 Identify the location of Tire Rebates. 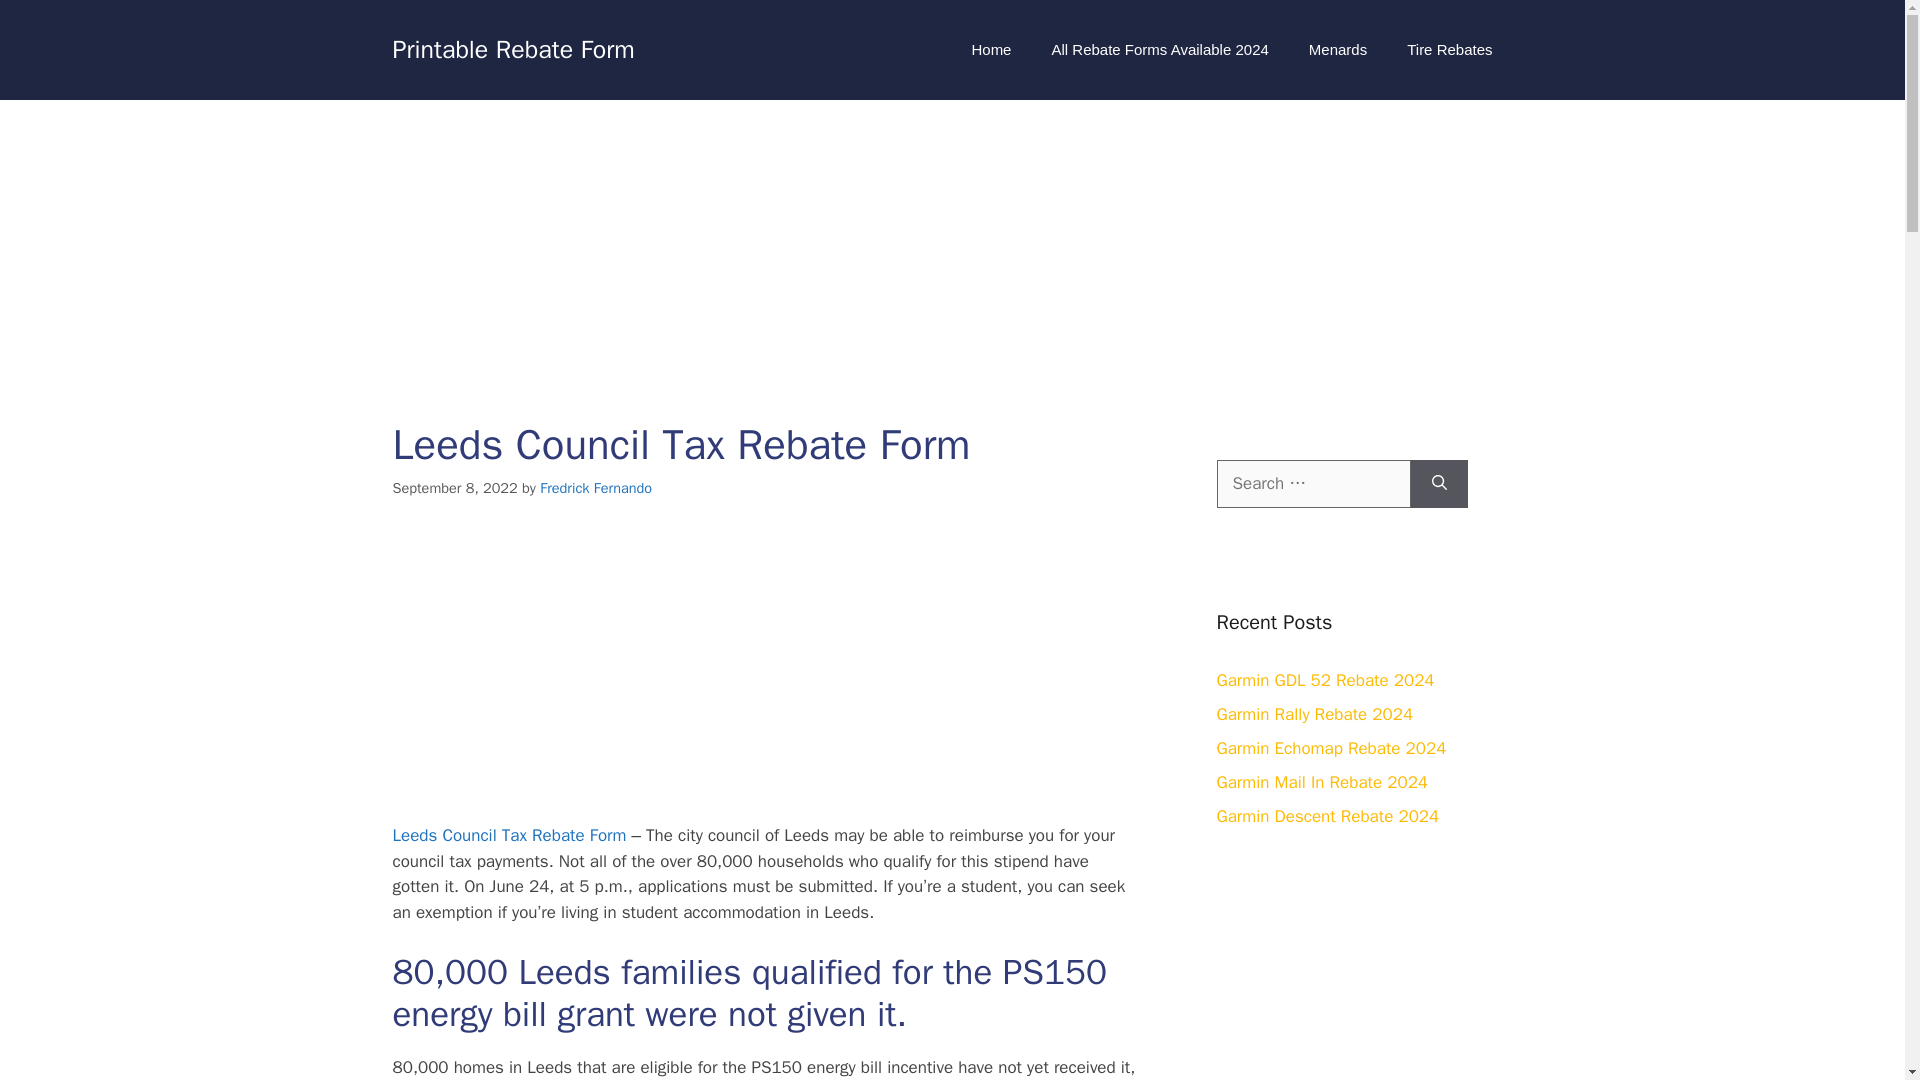
(1449, 50).